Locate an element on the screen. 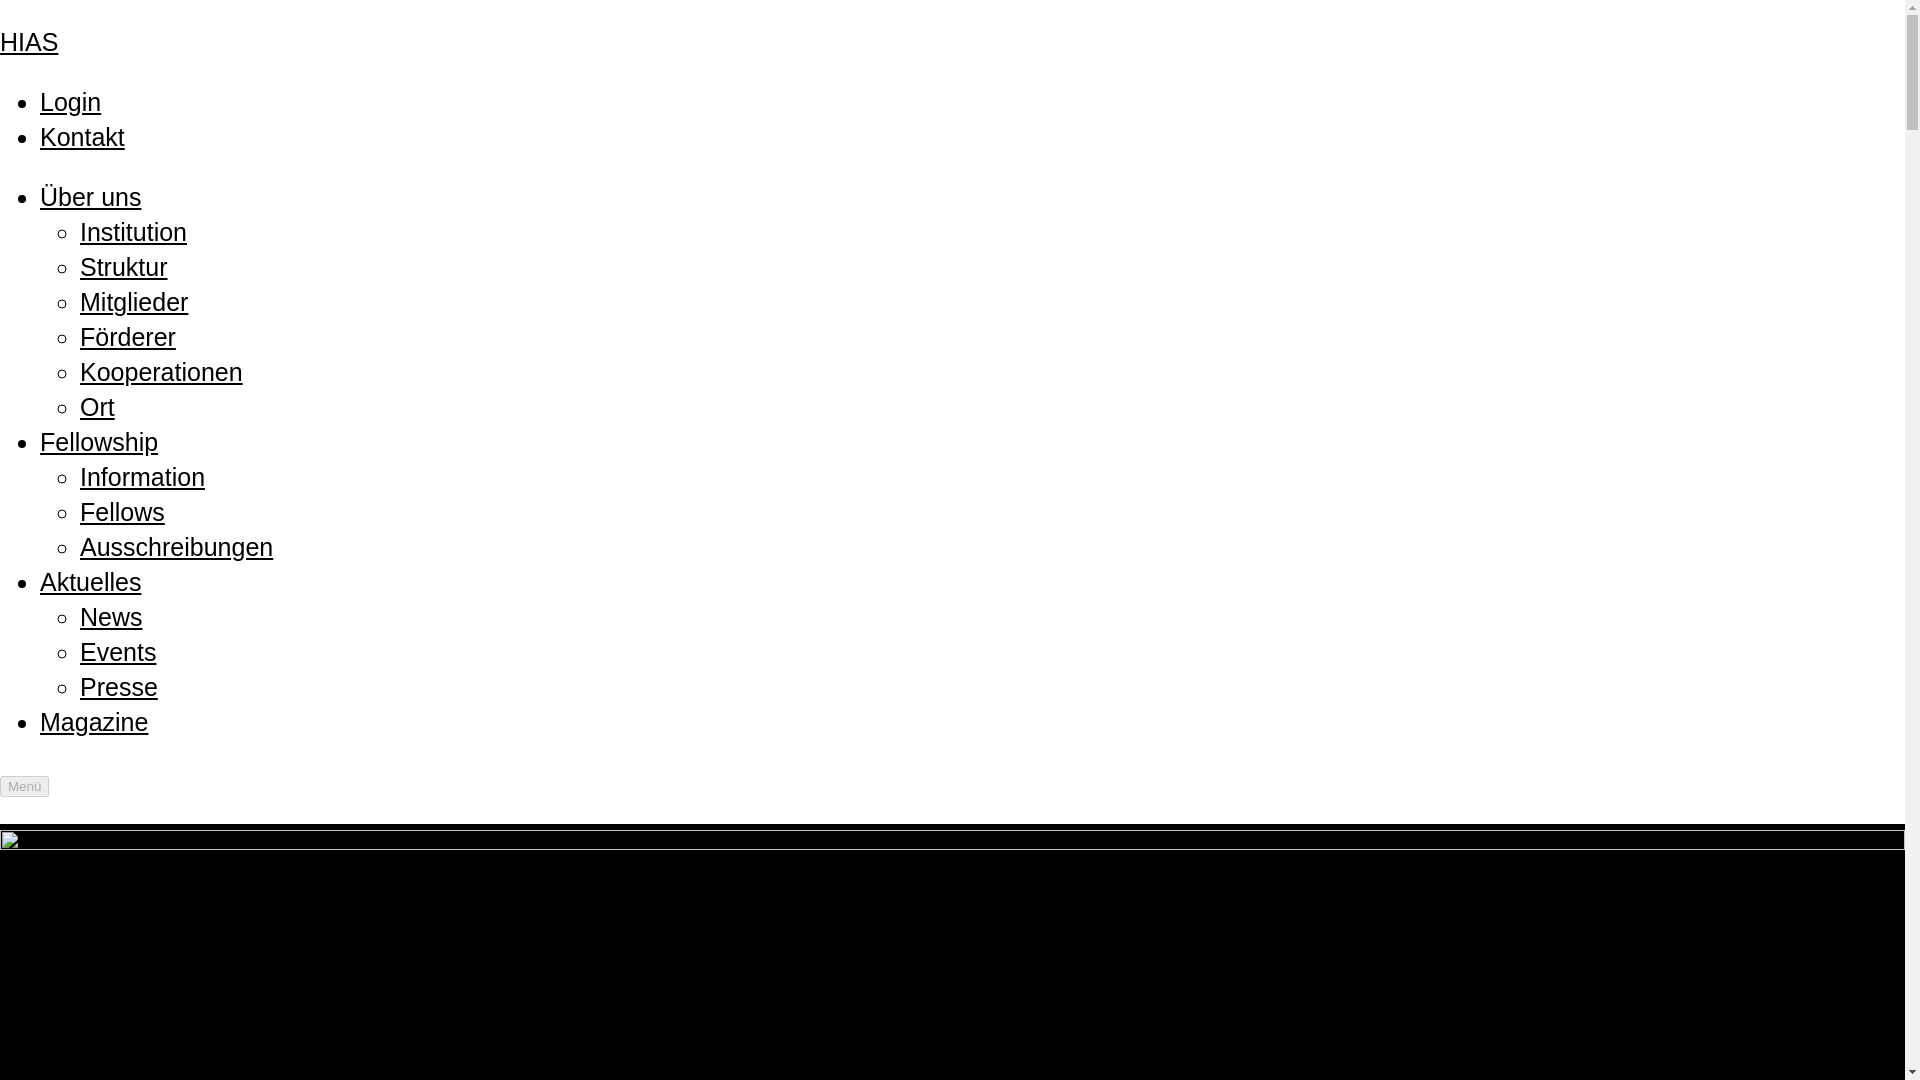  Fellows is located at coordinates (122, 511).